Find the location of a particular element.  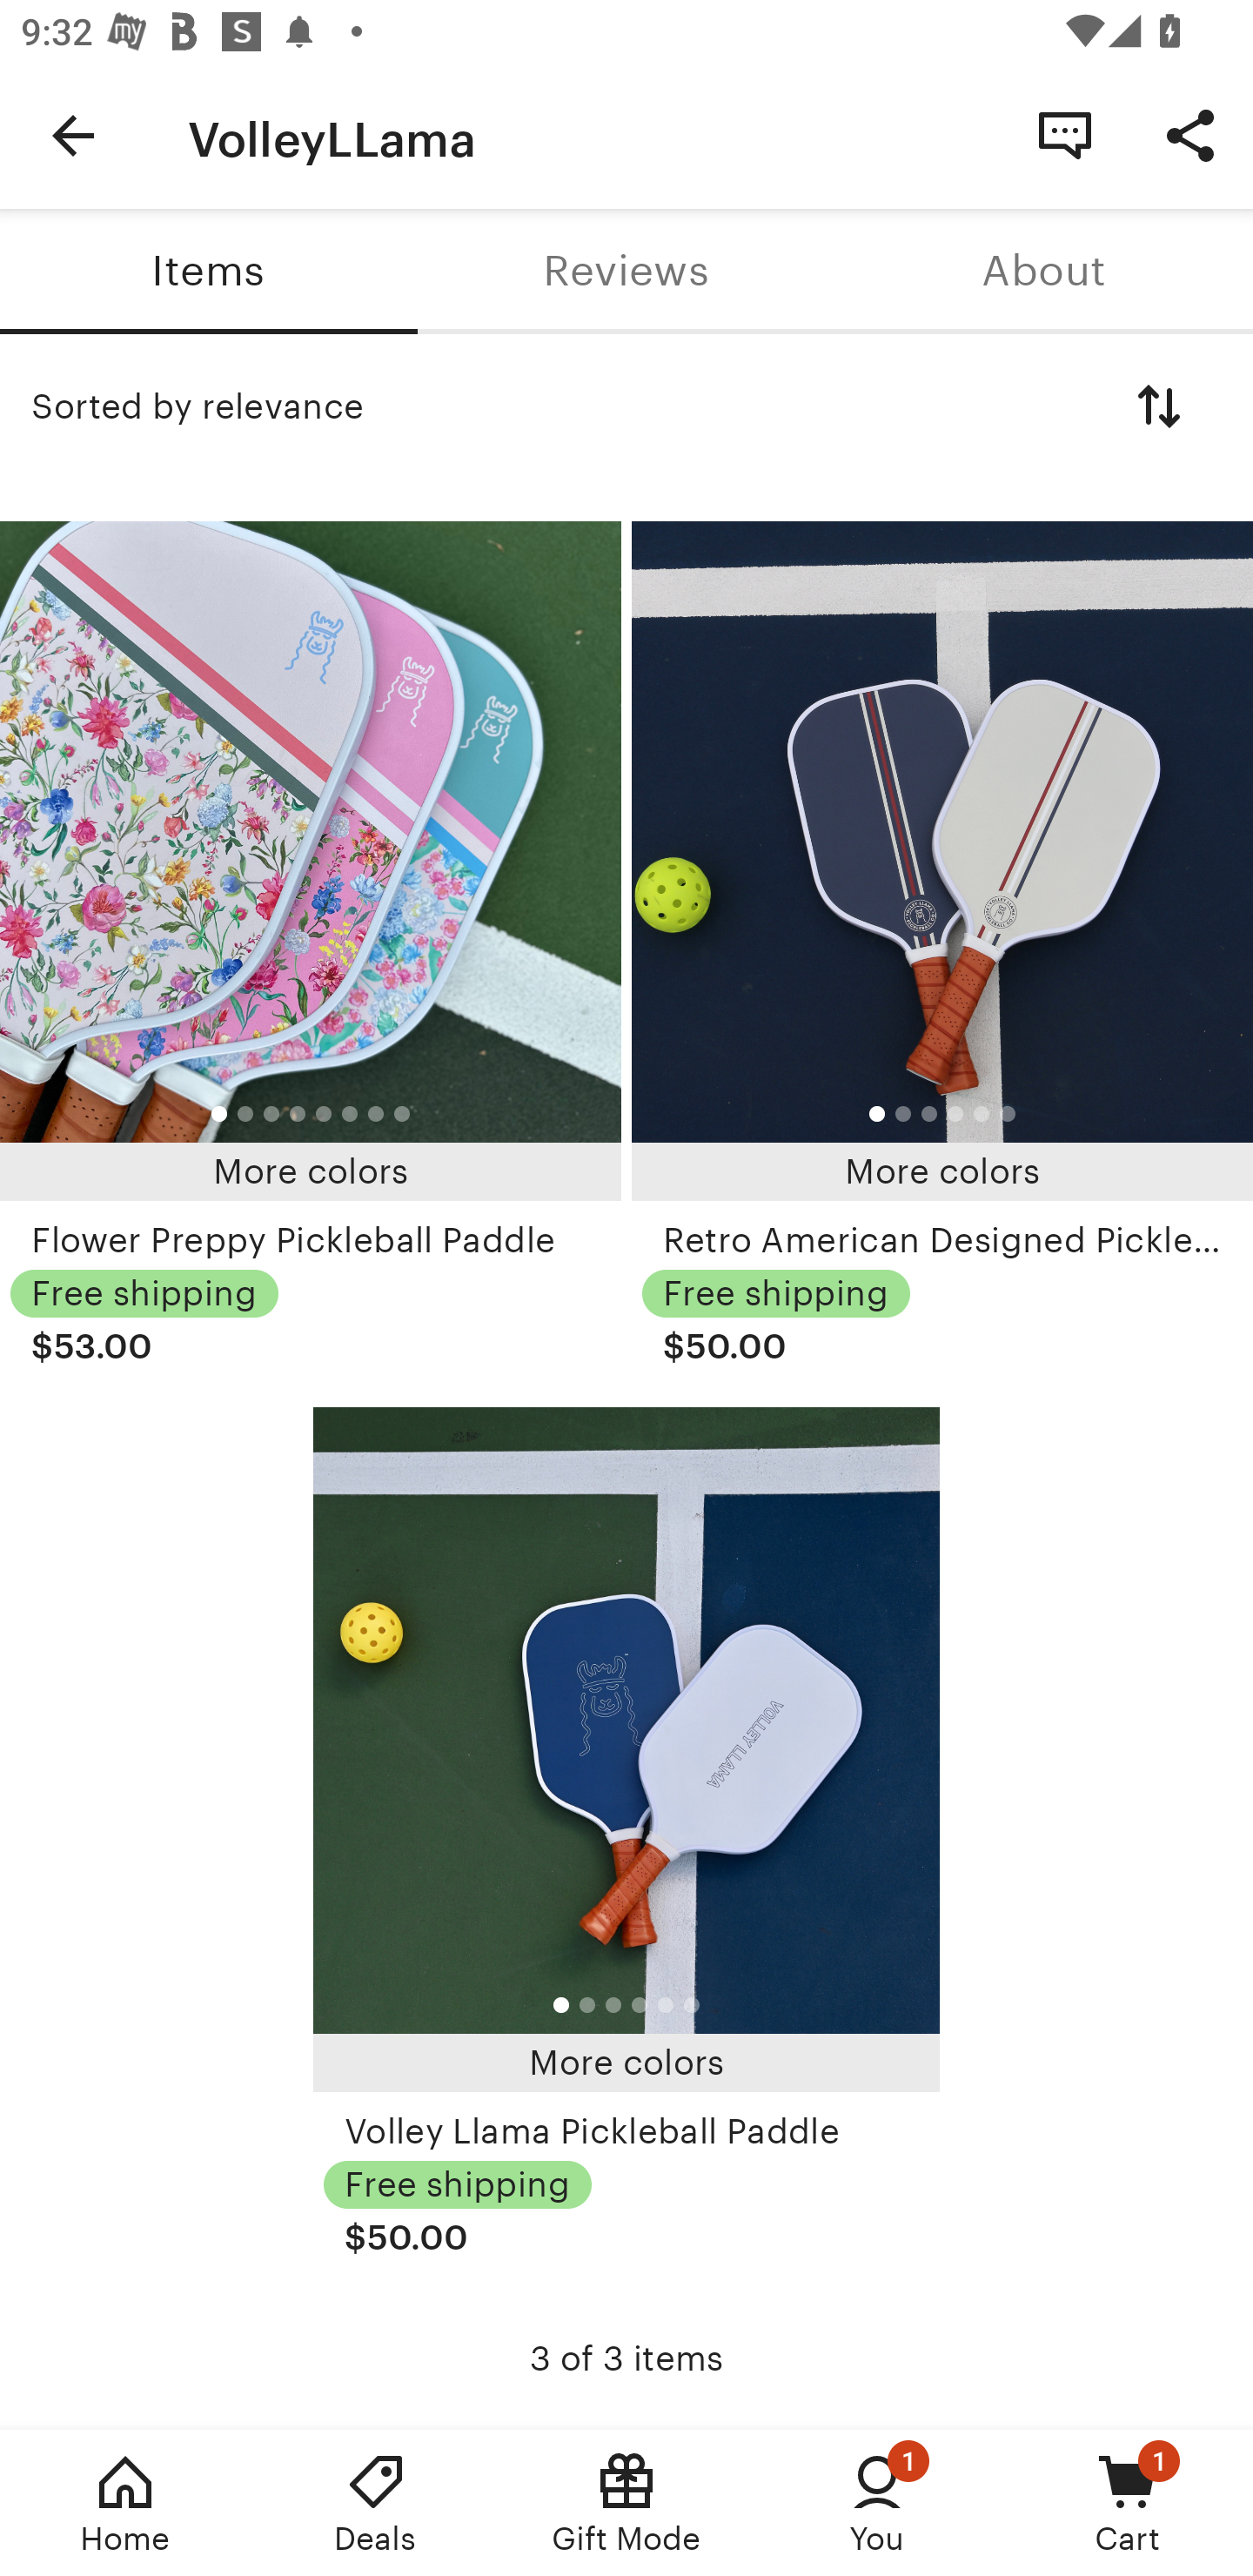

Home is located at coordinates (125, 2503).